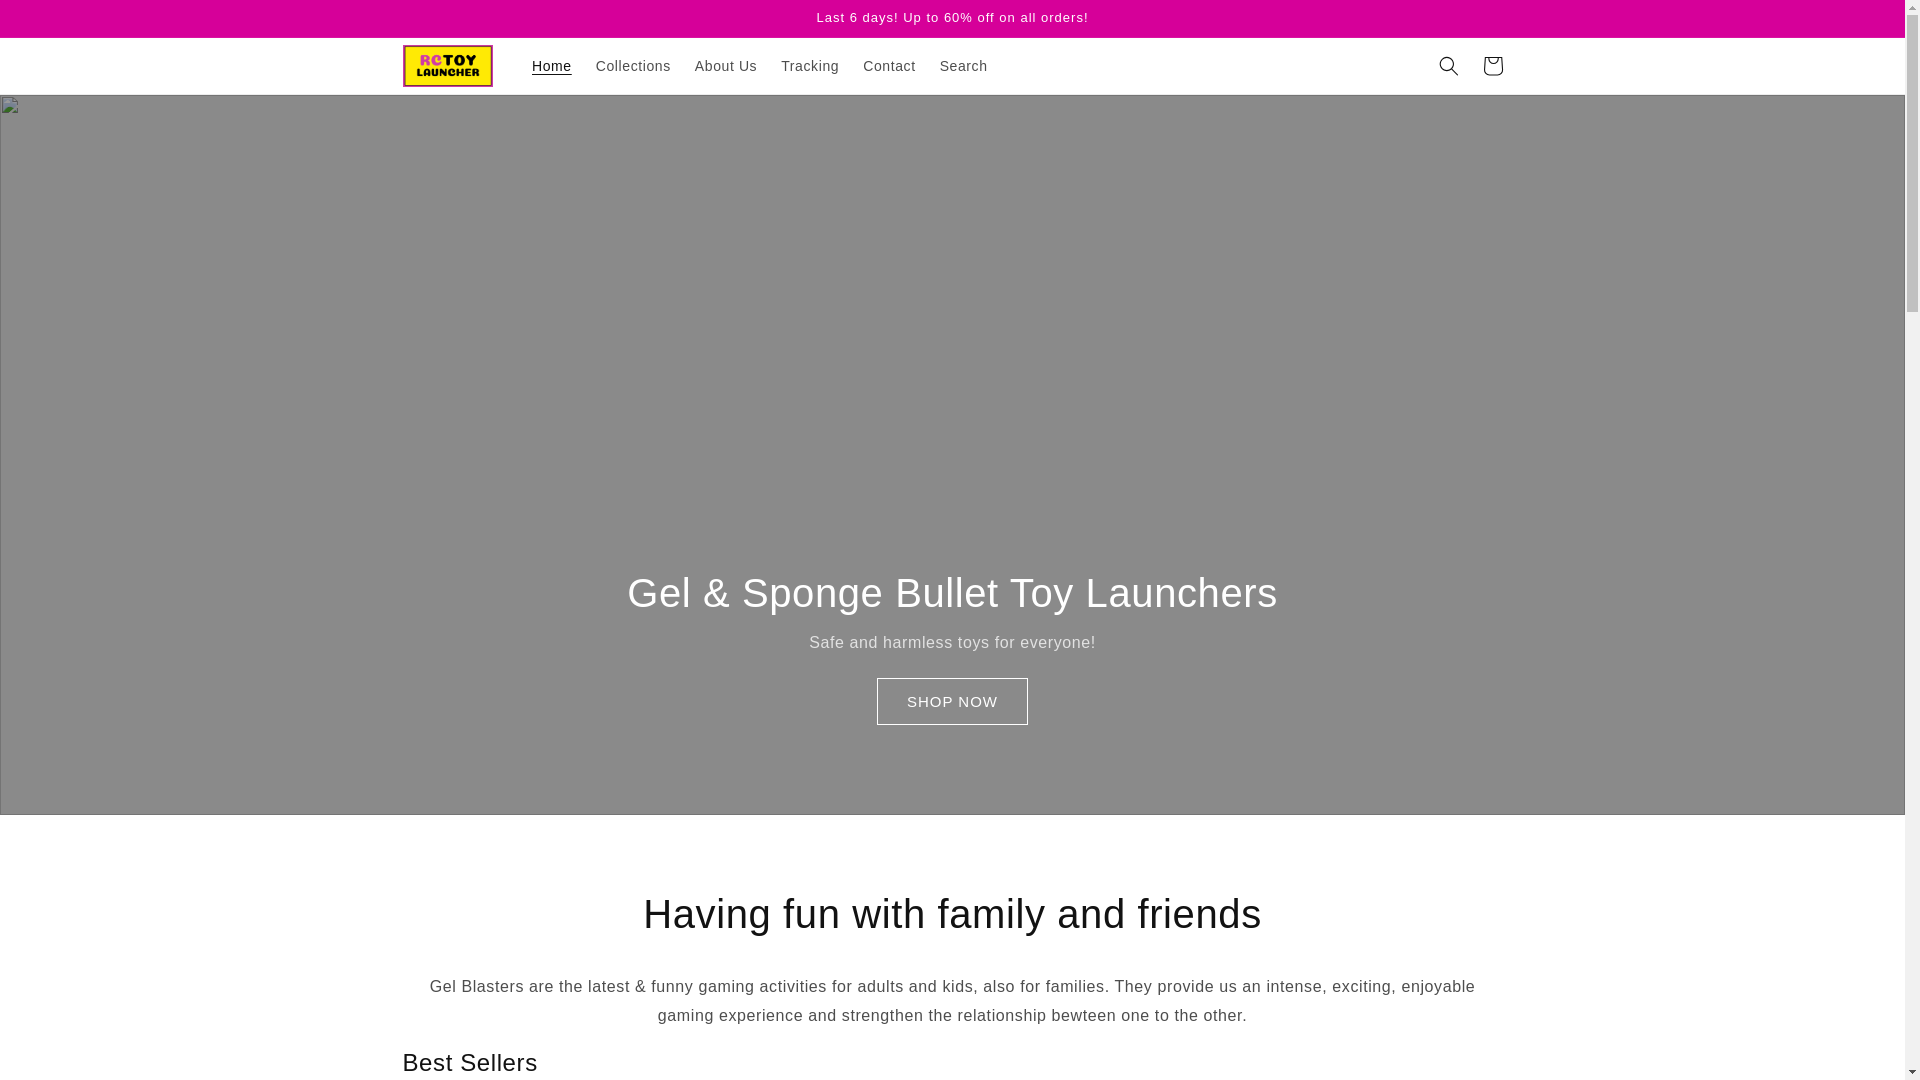  Describe the element at coordinates (60, 23) in the screenshot. I see `Skip to content` at that location.